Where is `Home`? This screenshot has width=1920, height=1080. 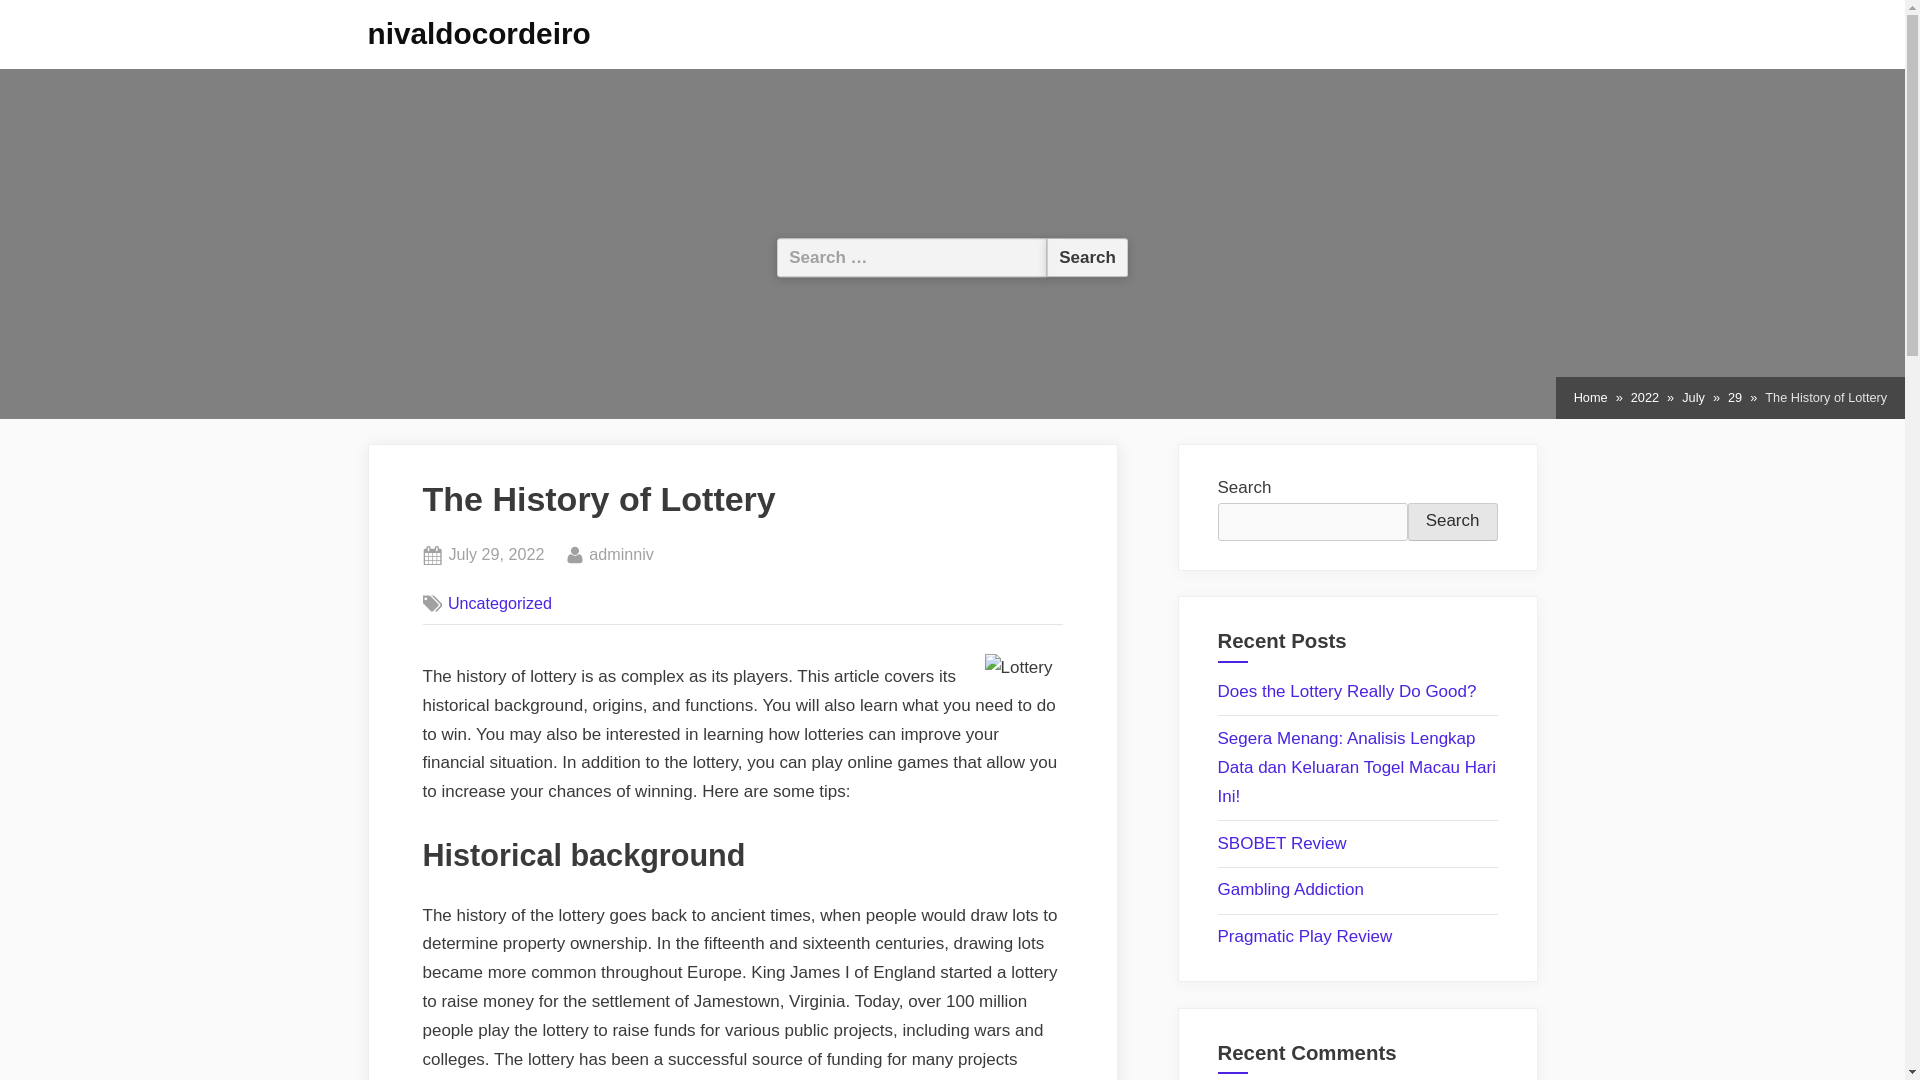 Home is located at coordinates (1591, 398).